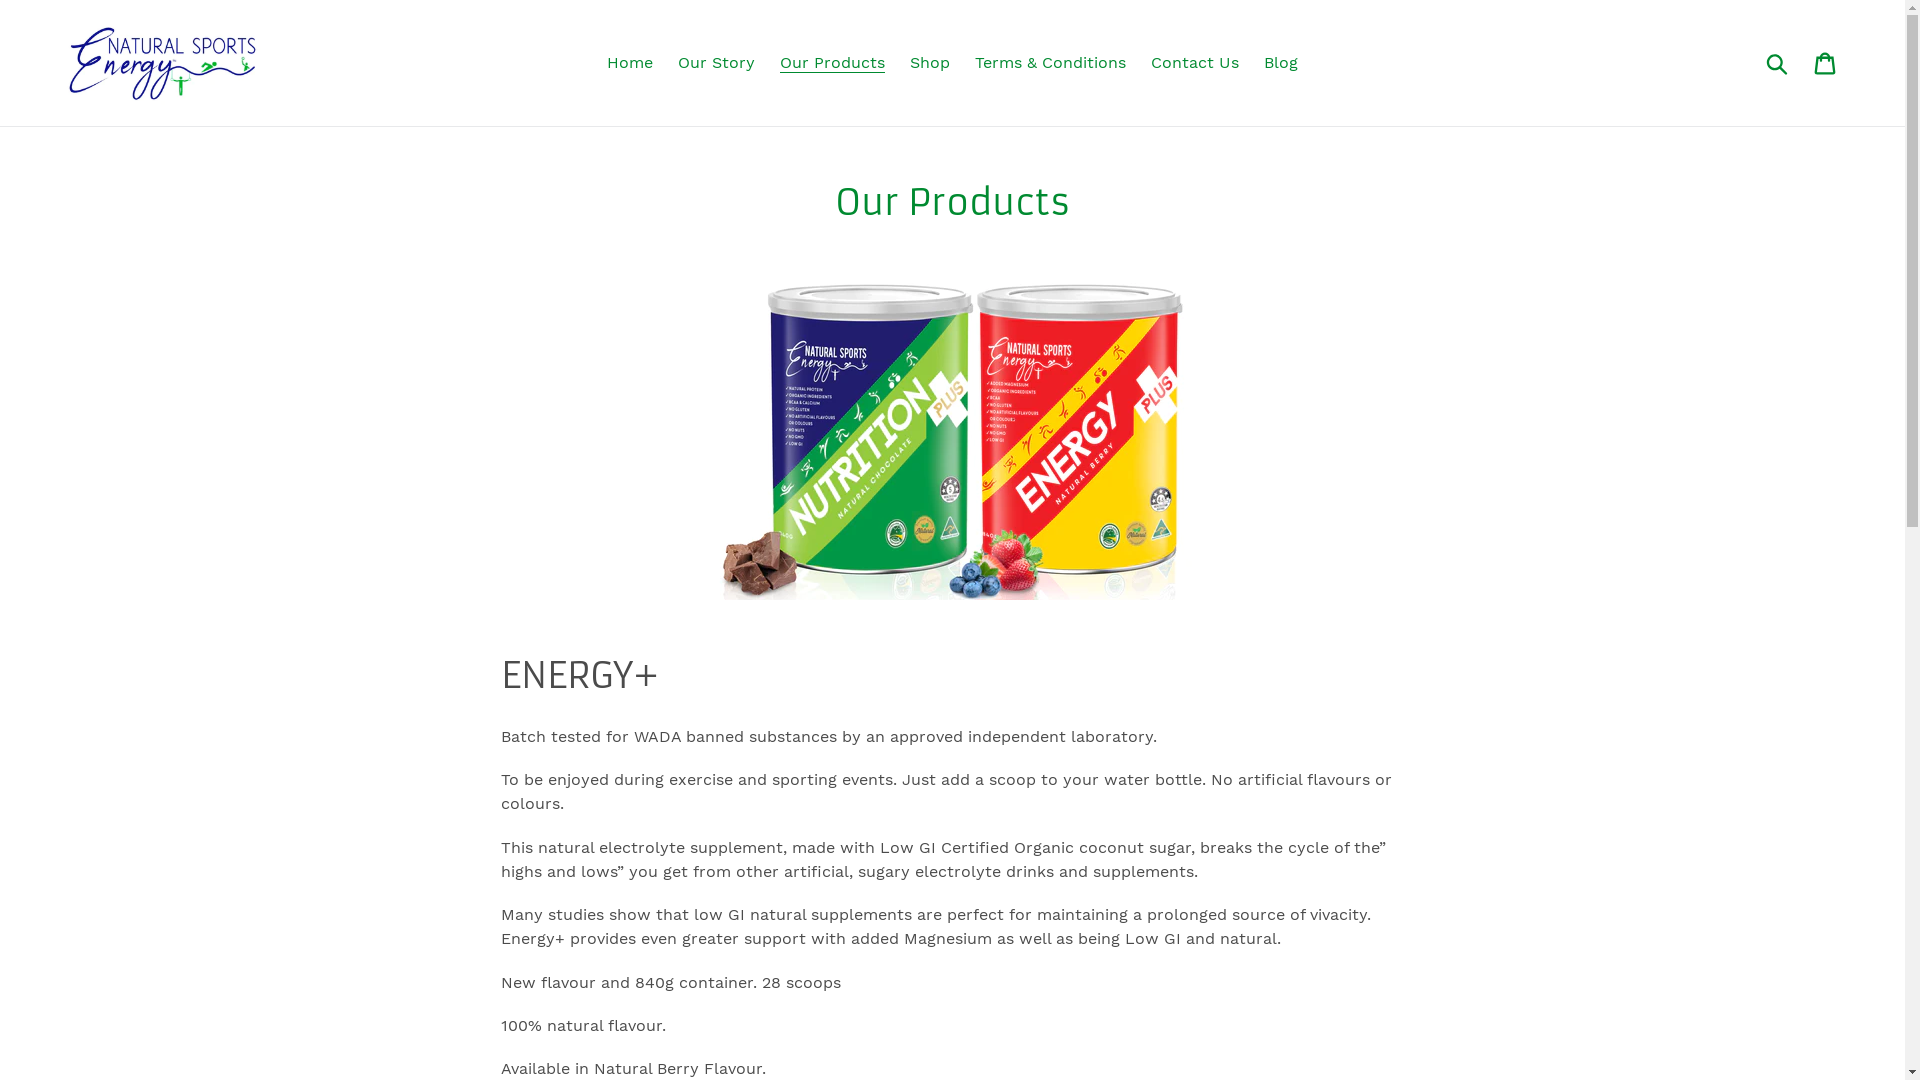 This screenshot has height=1080, width=1920. I want to click on Our Story, so click(716, 62).